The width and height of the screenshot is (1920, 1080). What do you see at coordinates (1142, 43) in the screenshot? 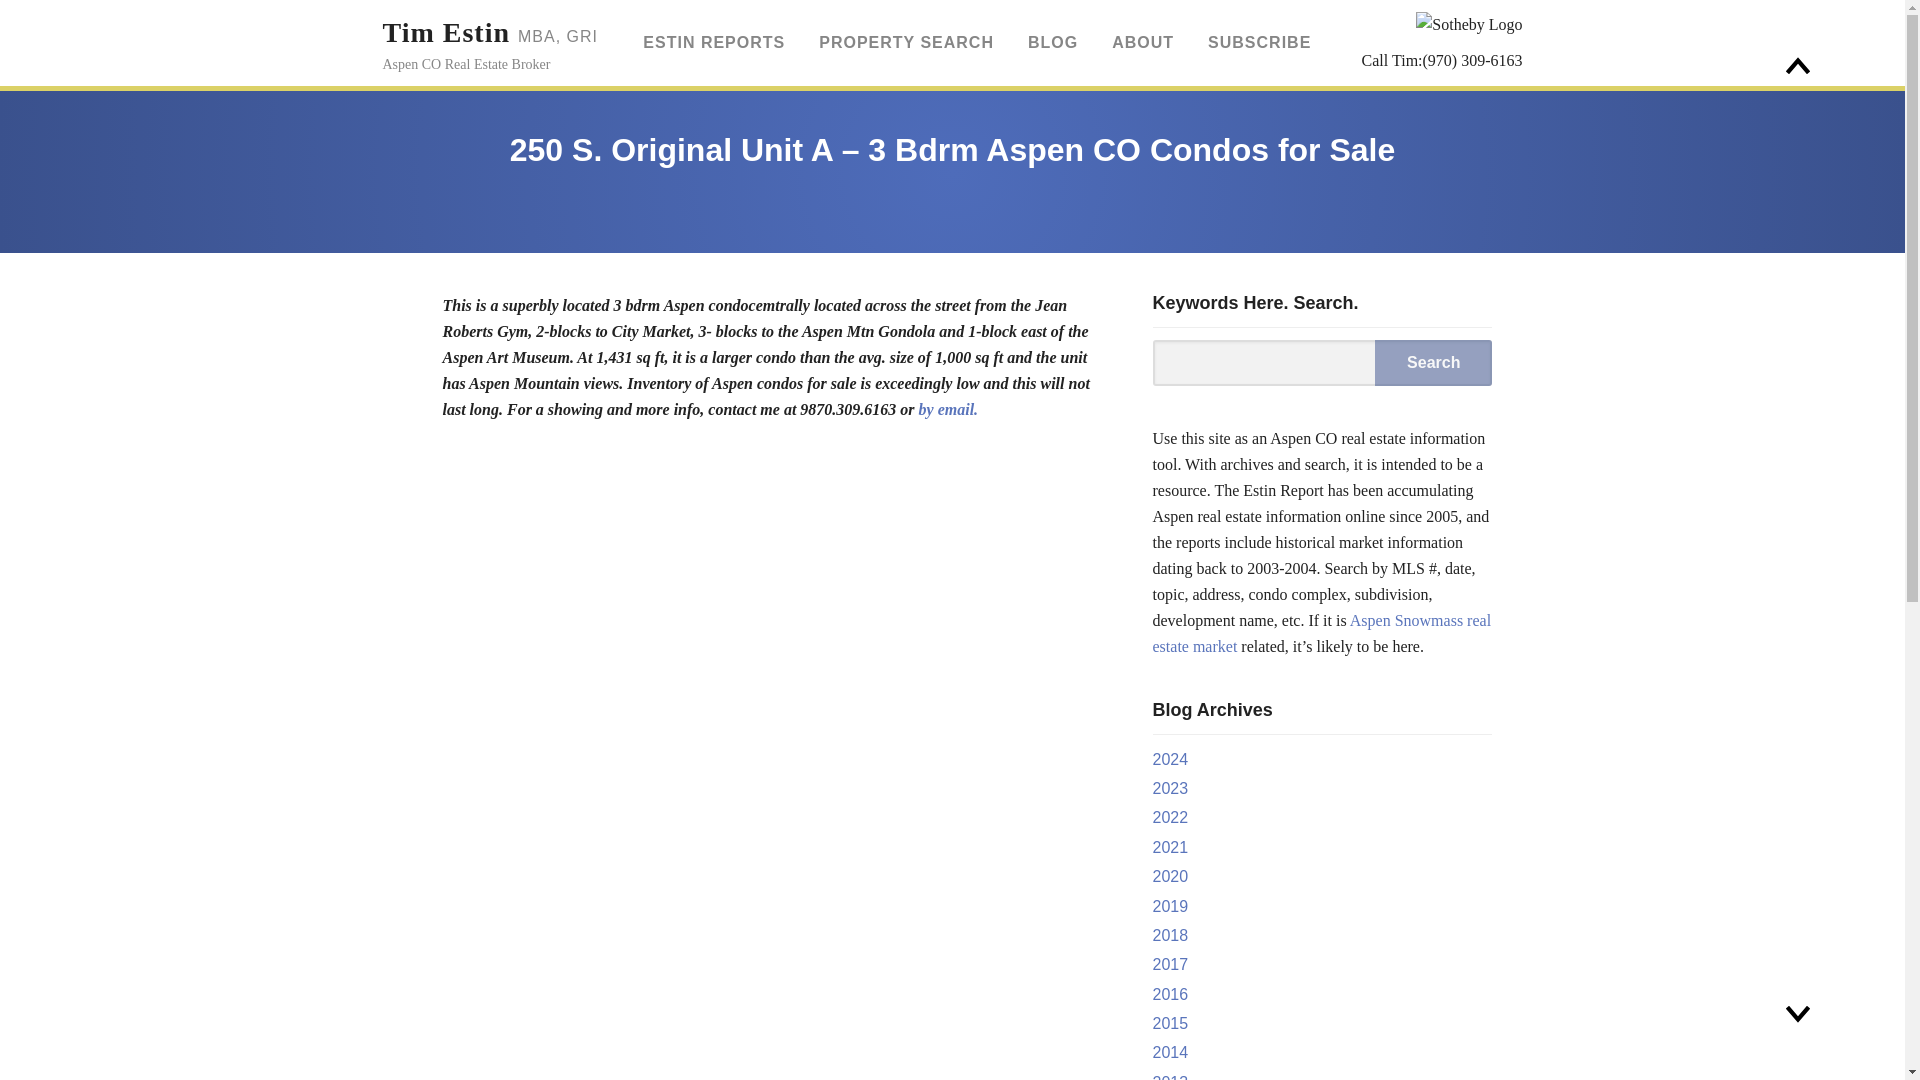
I see `ABOUT` at bounding box center [1142, 43].